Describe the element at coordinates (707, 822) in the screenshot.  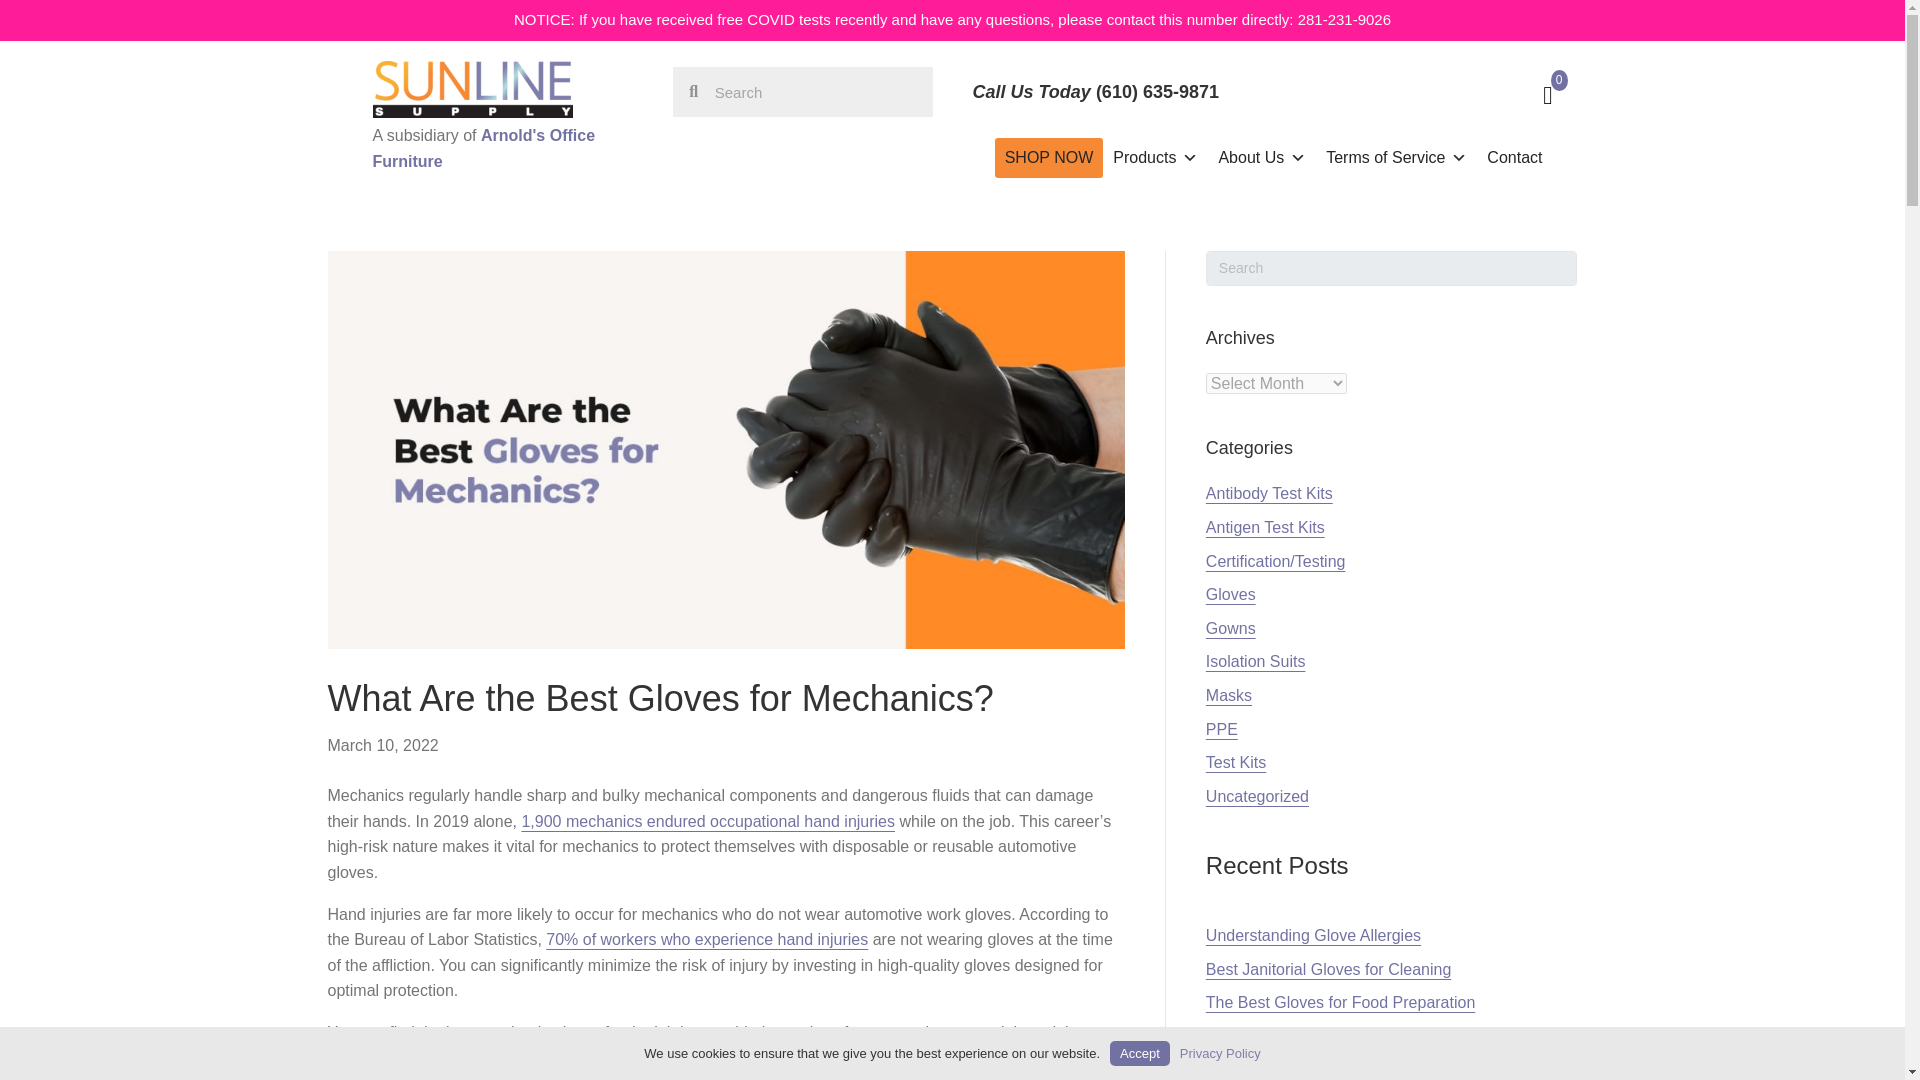
I see `1,900 mechanics endured occupational hand injuries` at that location.